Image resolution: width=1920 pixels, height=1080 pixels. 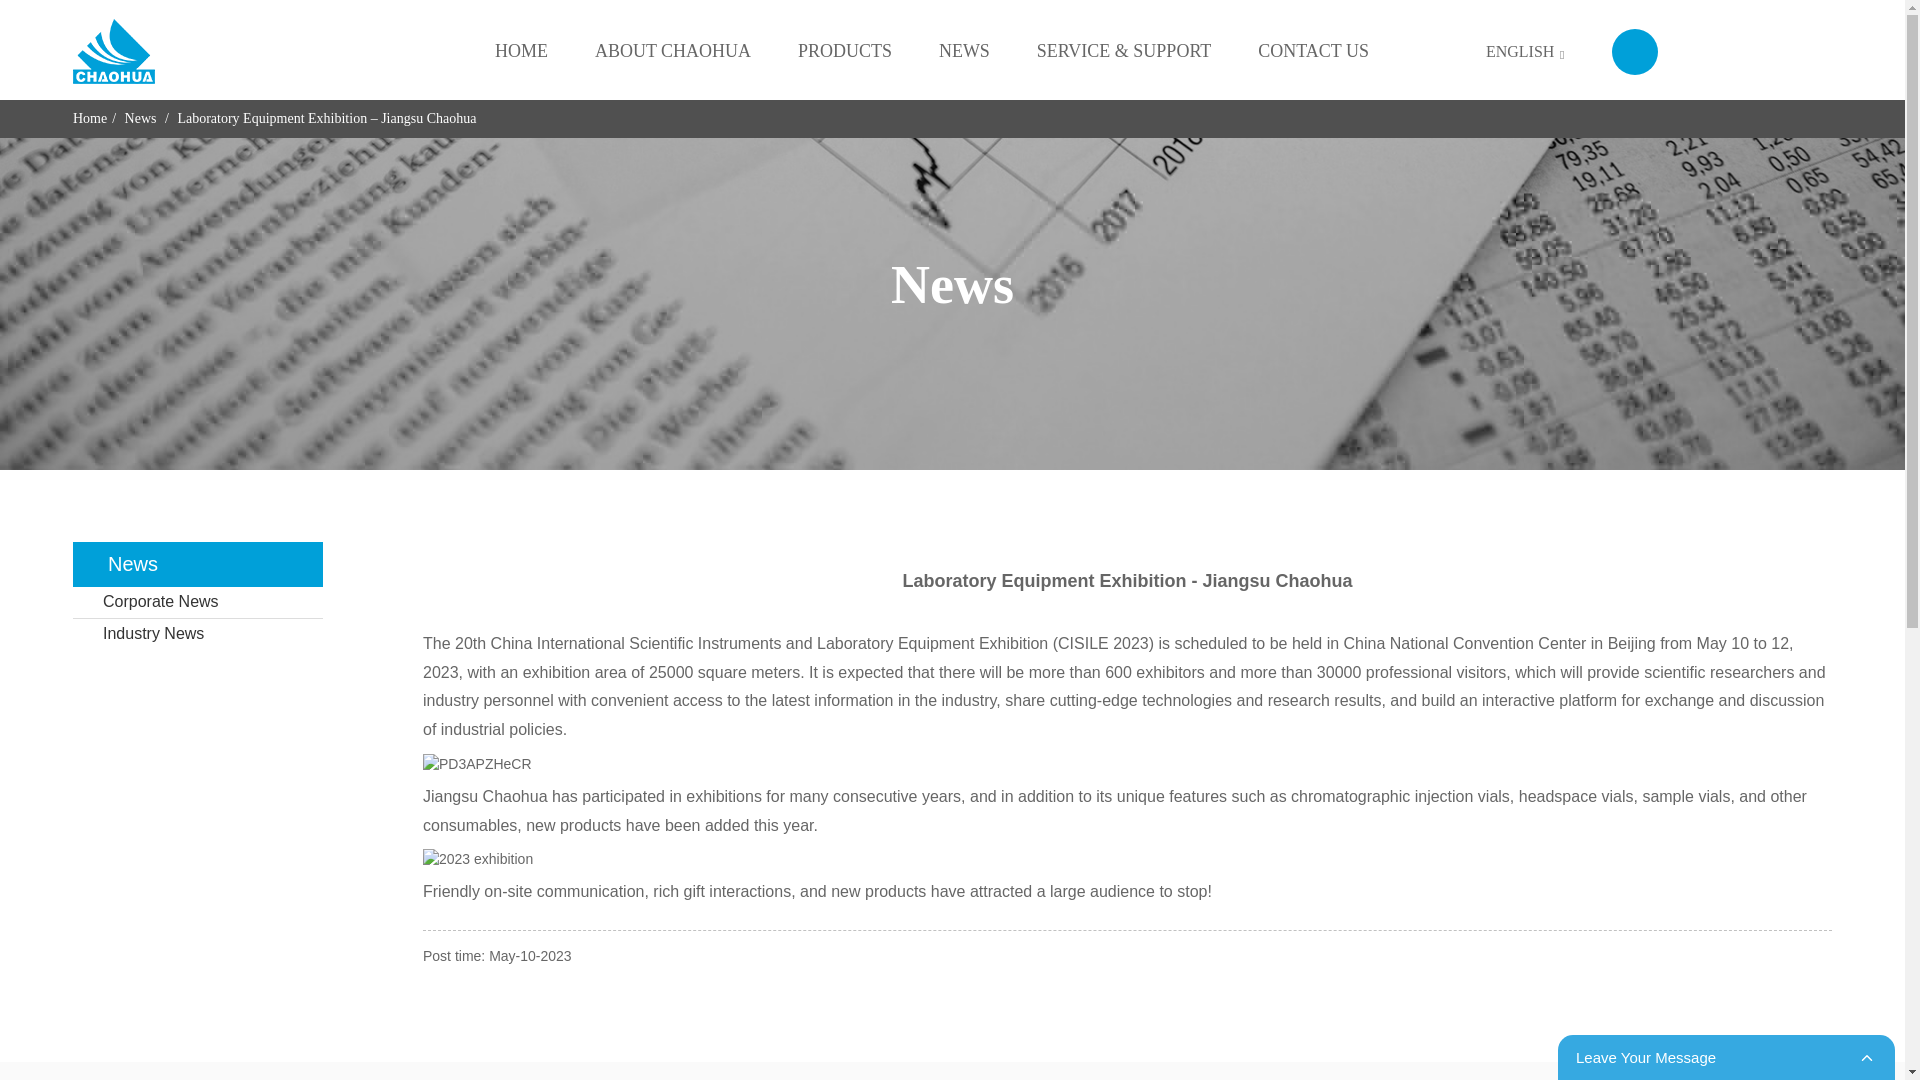 What do you see at coordinates (197, 634) in the screenshot?
I see `Industry News` at bounding box center [197, 634].